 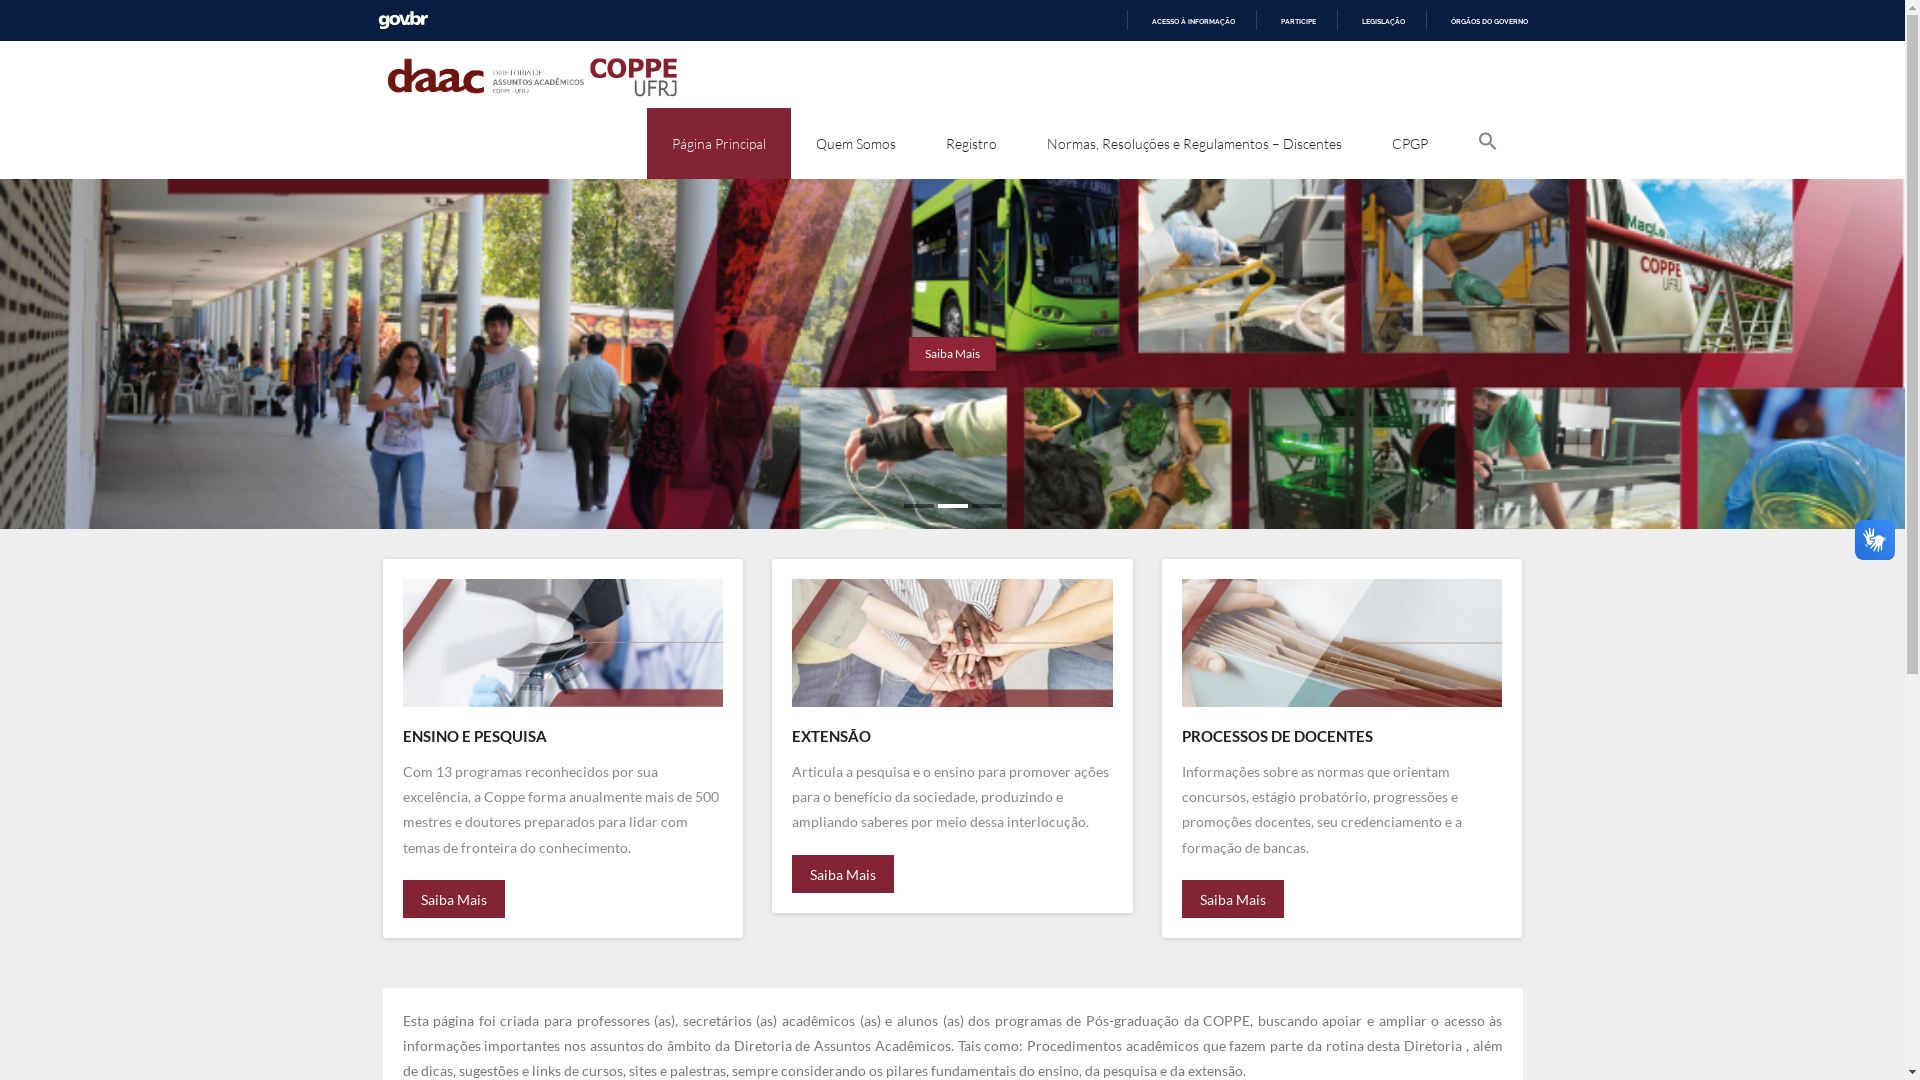 What do you see at coordinates (1233, 899) in the screenshot?
I see `Saiba Mais` at bounding box center [1233, 899].